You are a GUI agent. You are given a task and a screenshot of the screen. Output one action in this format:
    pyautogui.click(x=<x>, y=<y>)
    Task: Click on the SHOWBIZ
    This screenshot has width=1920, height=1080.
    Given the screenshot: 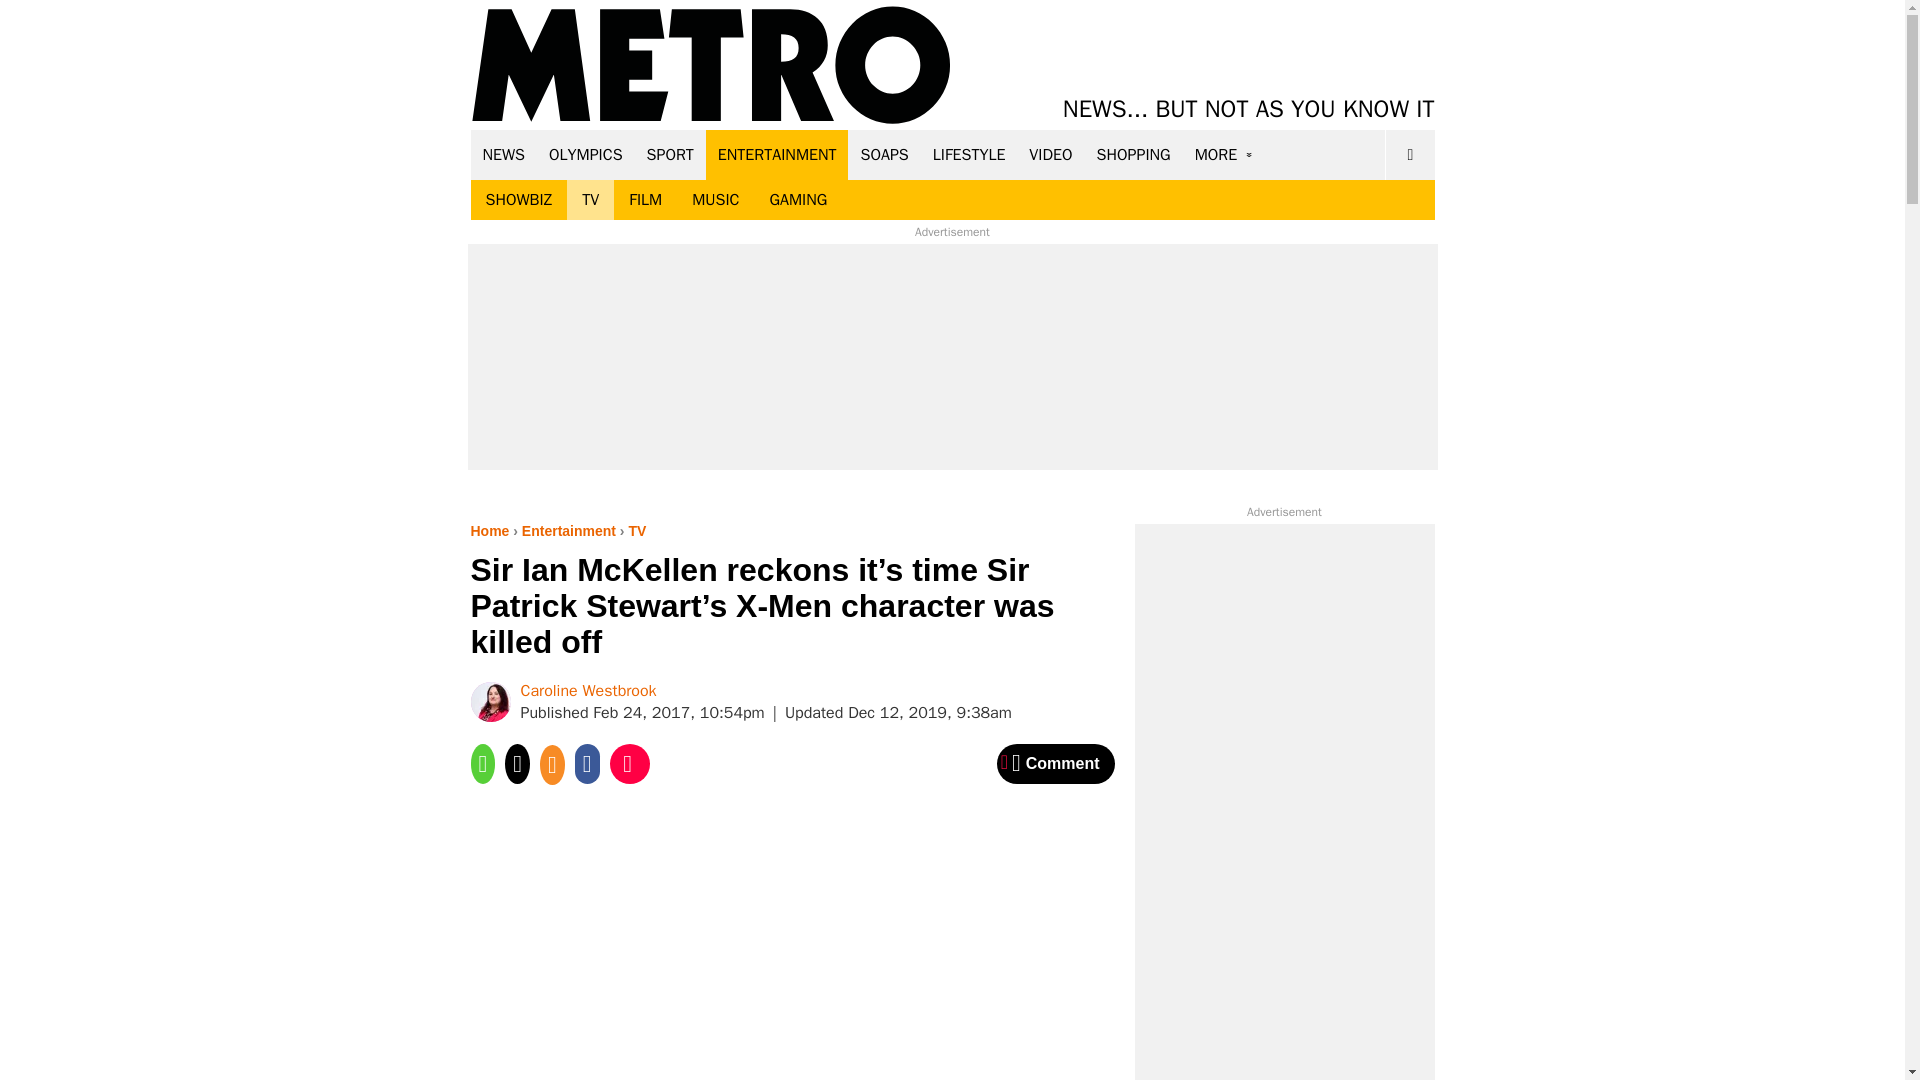 What is the action you would take?
    pyautogui.click(x=518, y=200)
    